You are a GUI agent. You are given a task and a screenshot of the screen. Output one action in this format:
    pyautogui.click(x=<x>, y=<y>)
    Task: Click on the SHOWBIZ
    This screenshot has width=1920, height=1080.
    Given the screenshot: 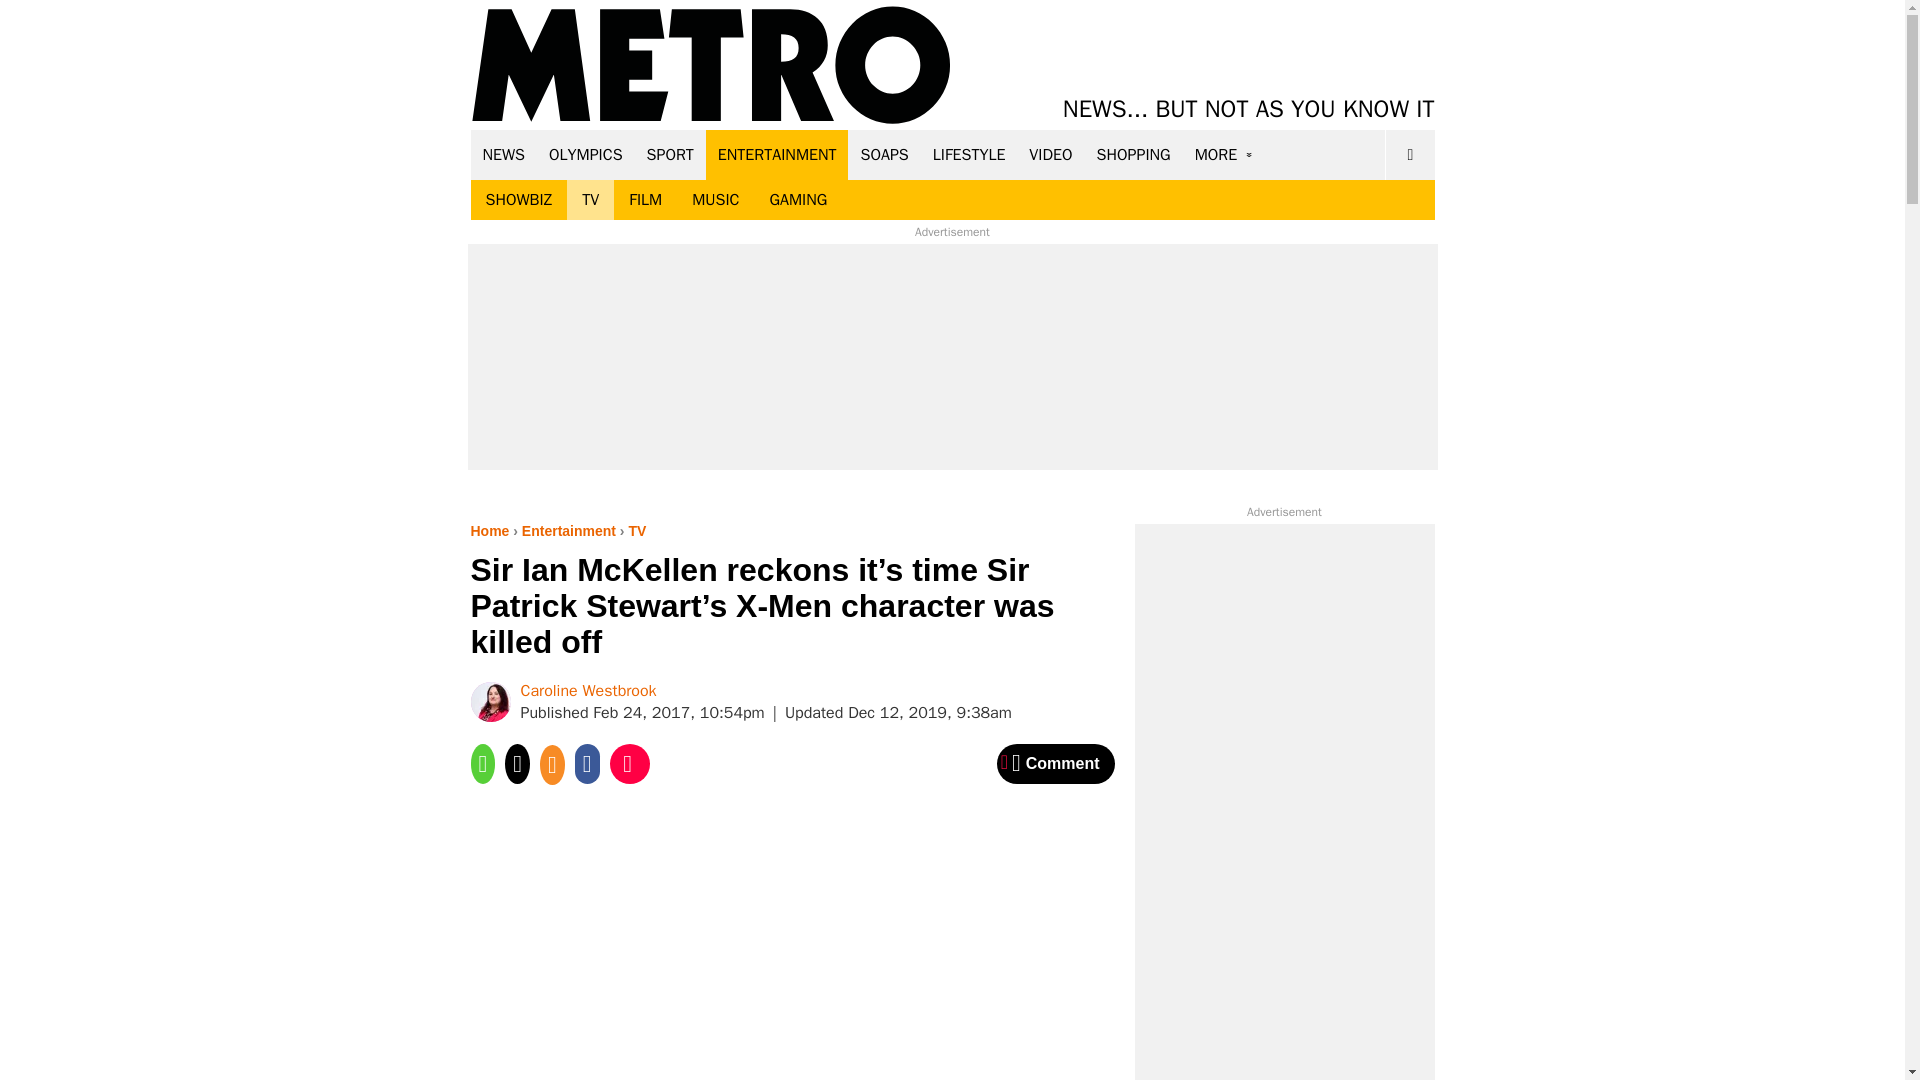 What is the action you would take?
    pyautogui.click(x=518, y=200)
    